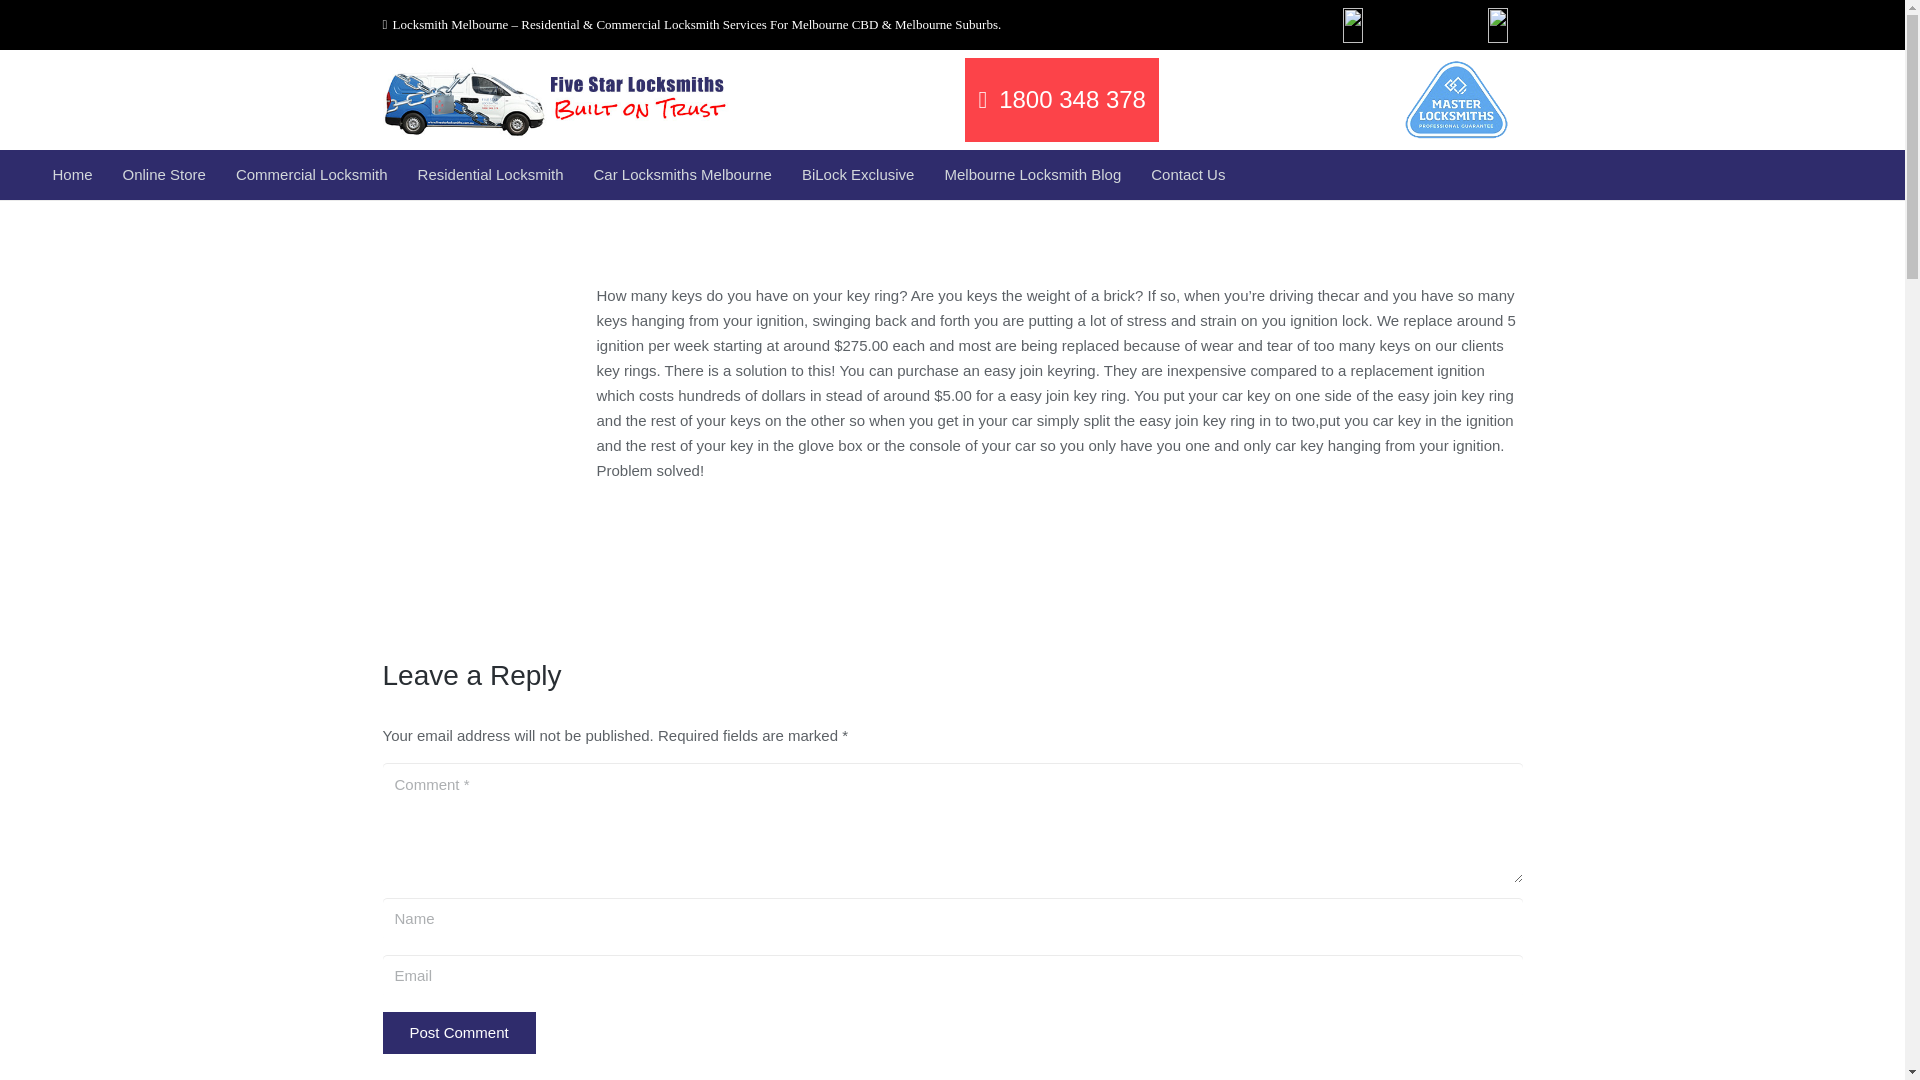 The width and height of the screenshot is (1920, 1080). What do you see at coordinates (458, 1032) in the screenshot?
I see `Post Comment` at bounding box center [458, 1032].